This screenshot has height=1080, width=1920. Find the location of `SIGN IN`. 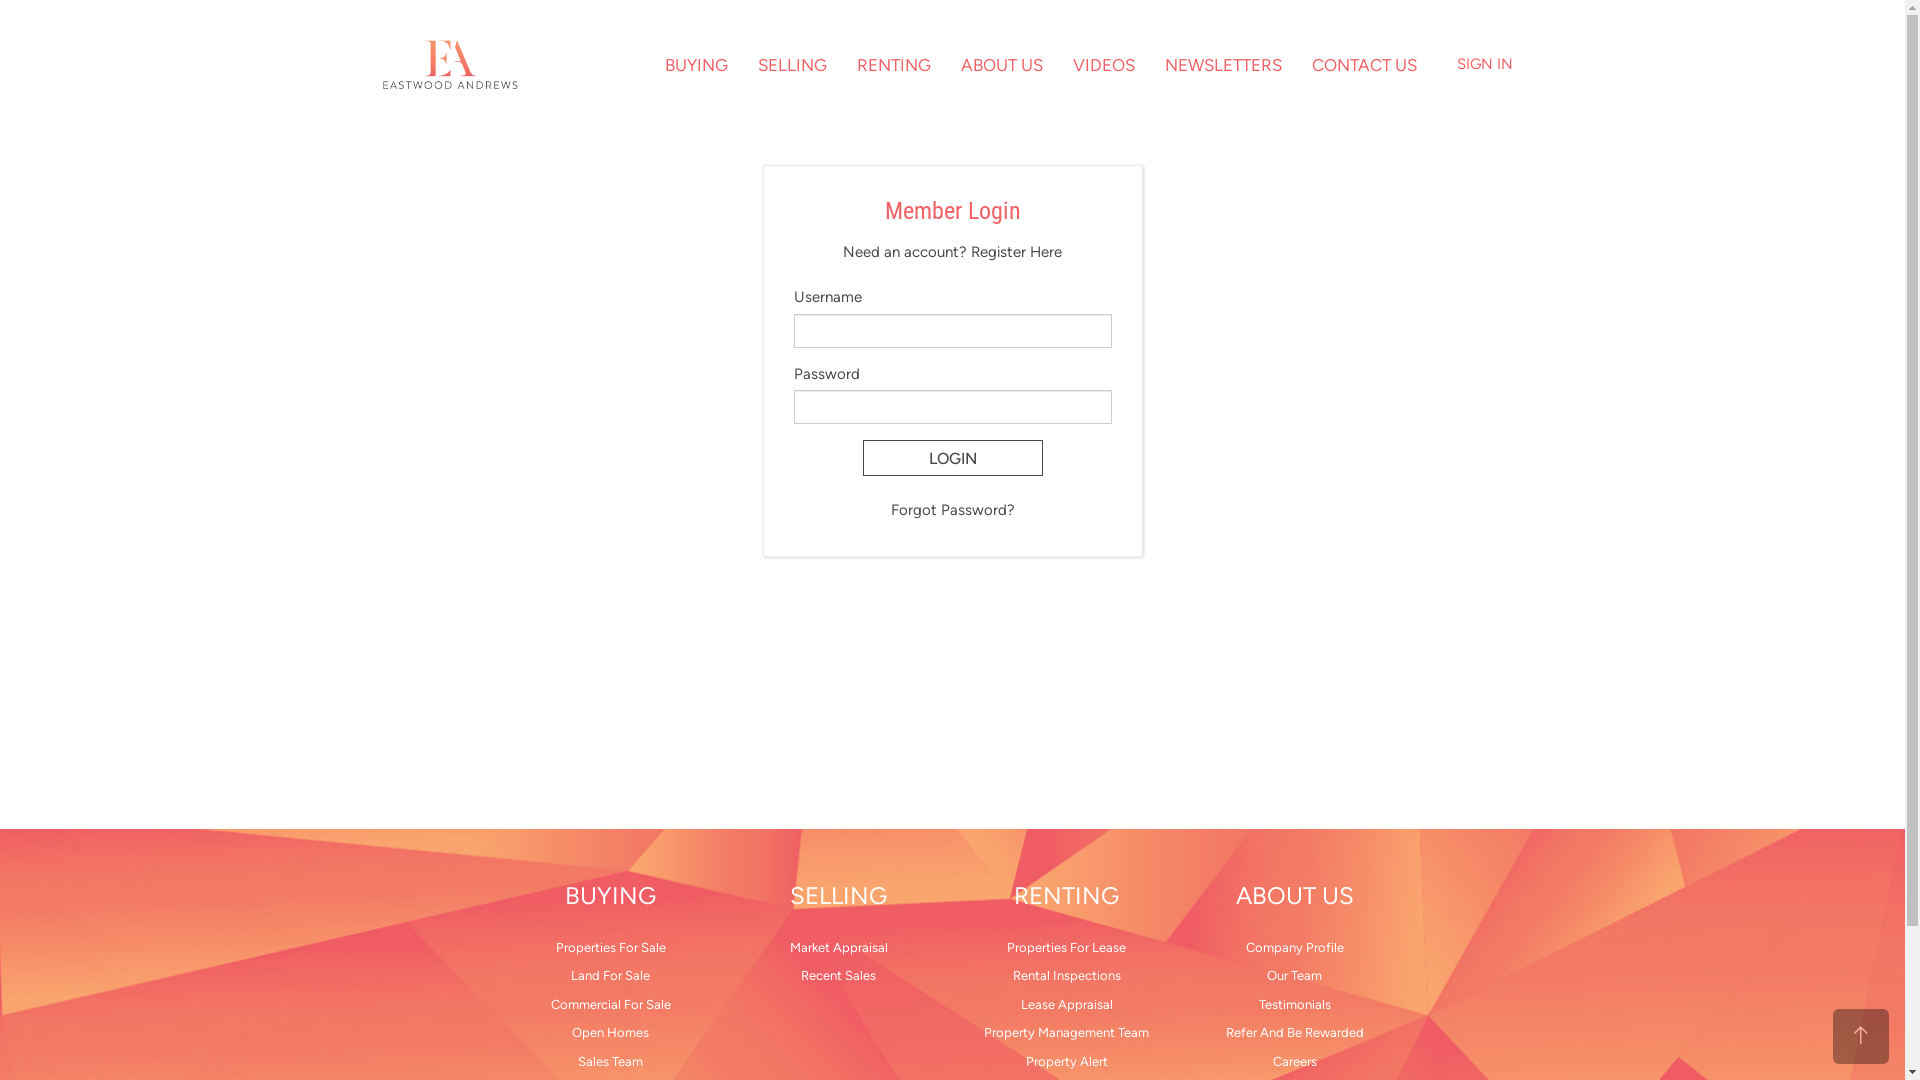

SIGN IN is located at coordinates (1484, 64).